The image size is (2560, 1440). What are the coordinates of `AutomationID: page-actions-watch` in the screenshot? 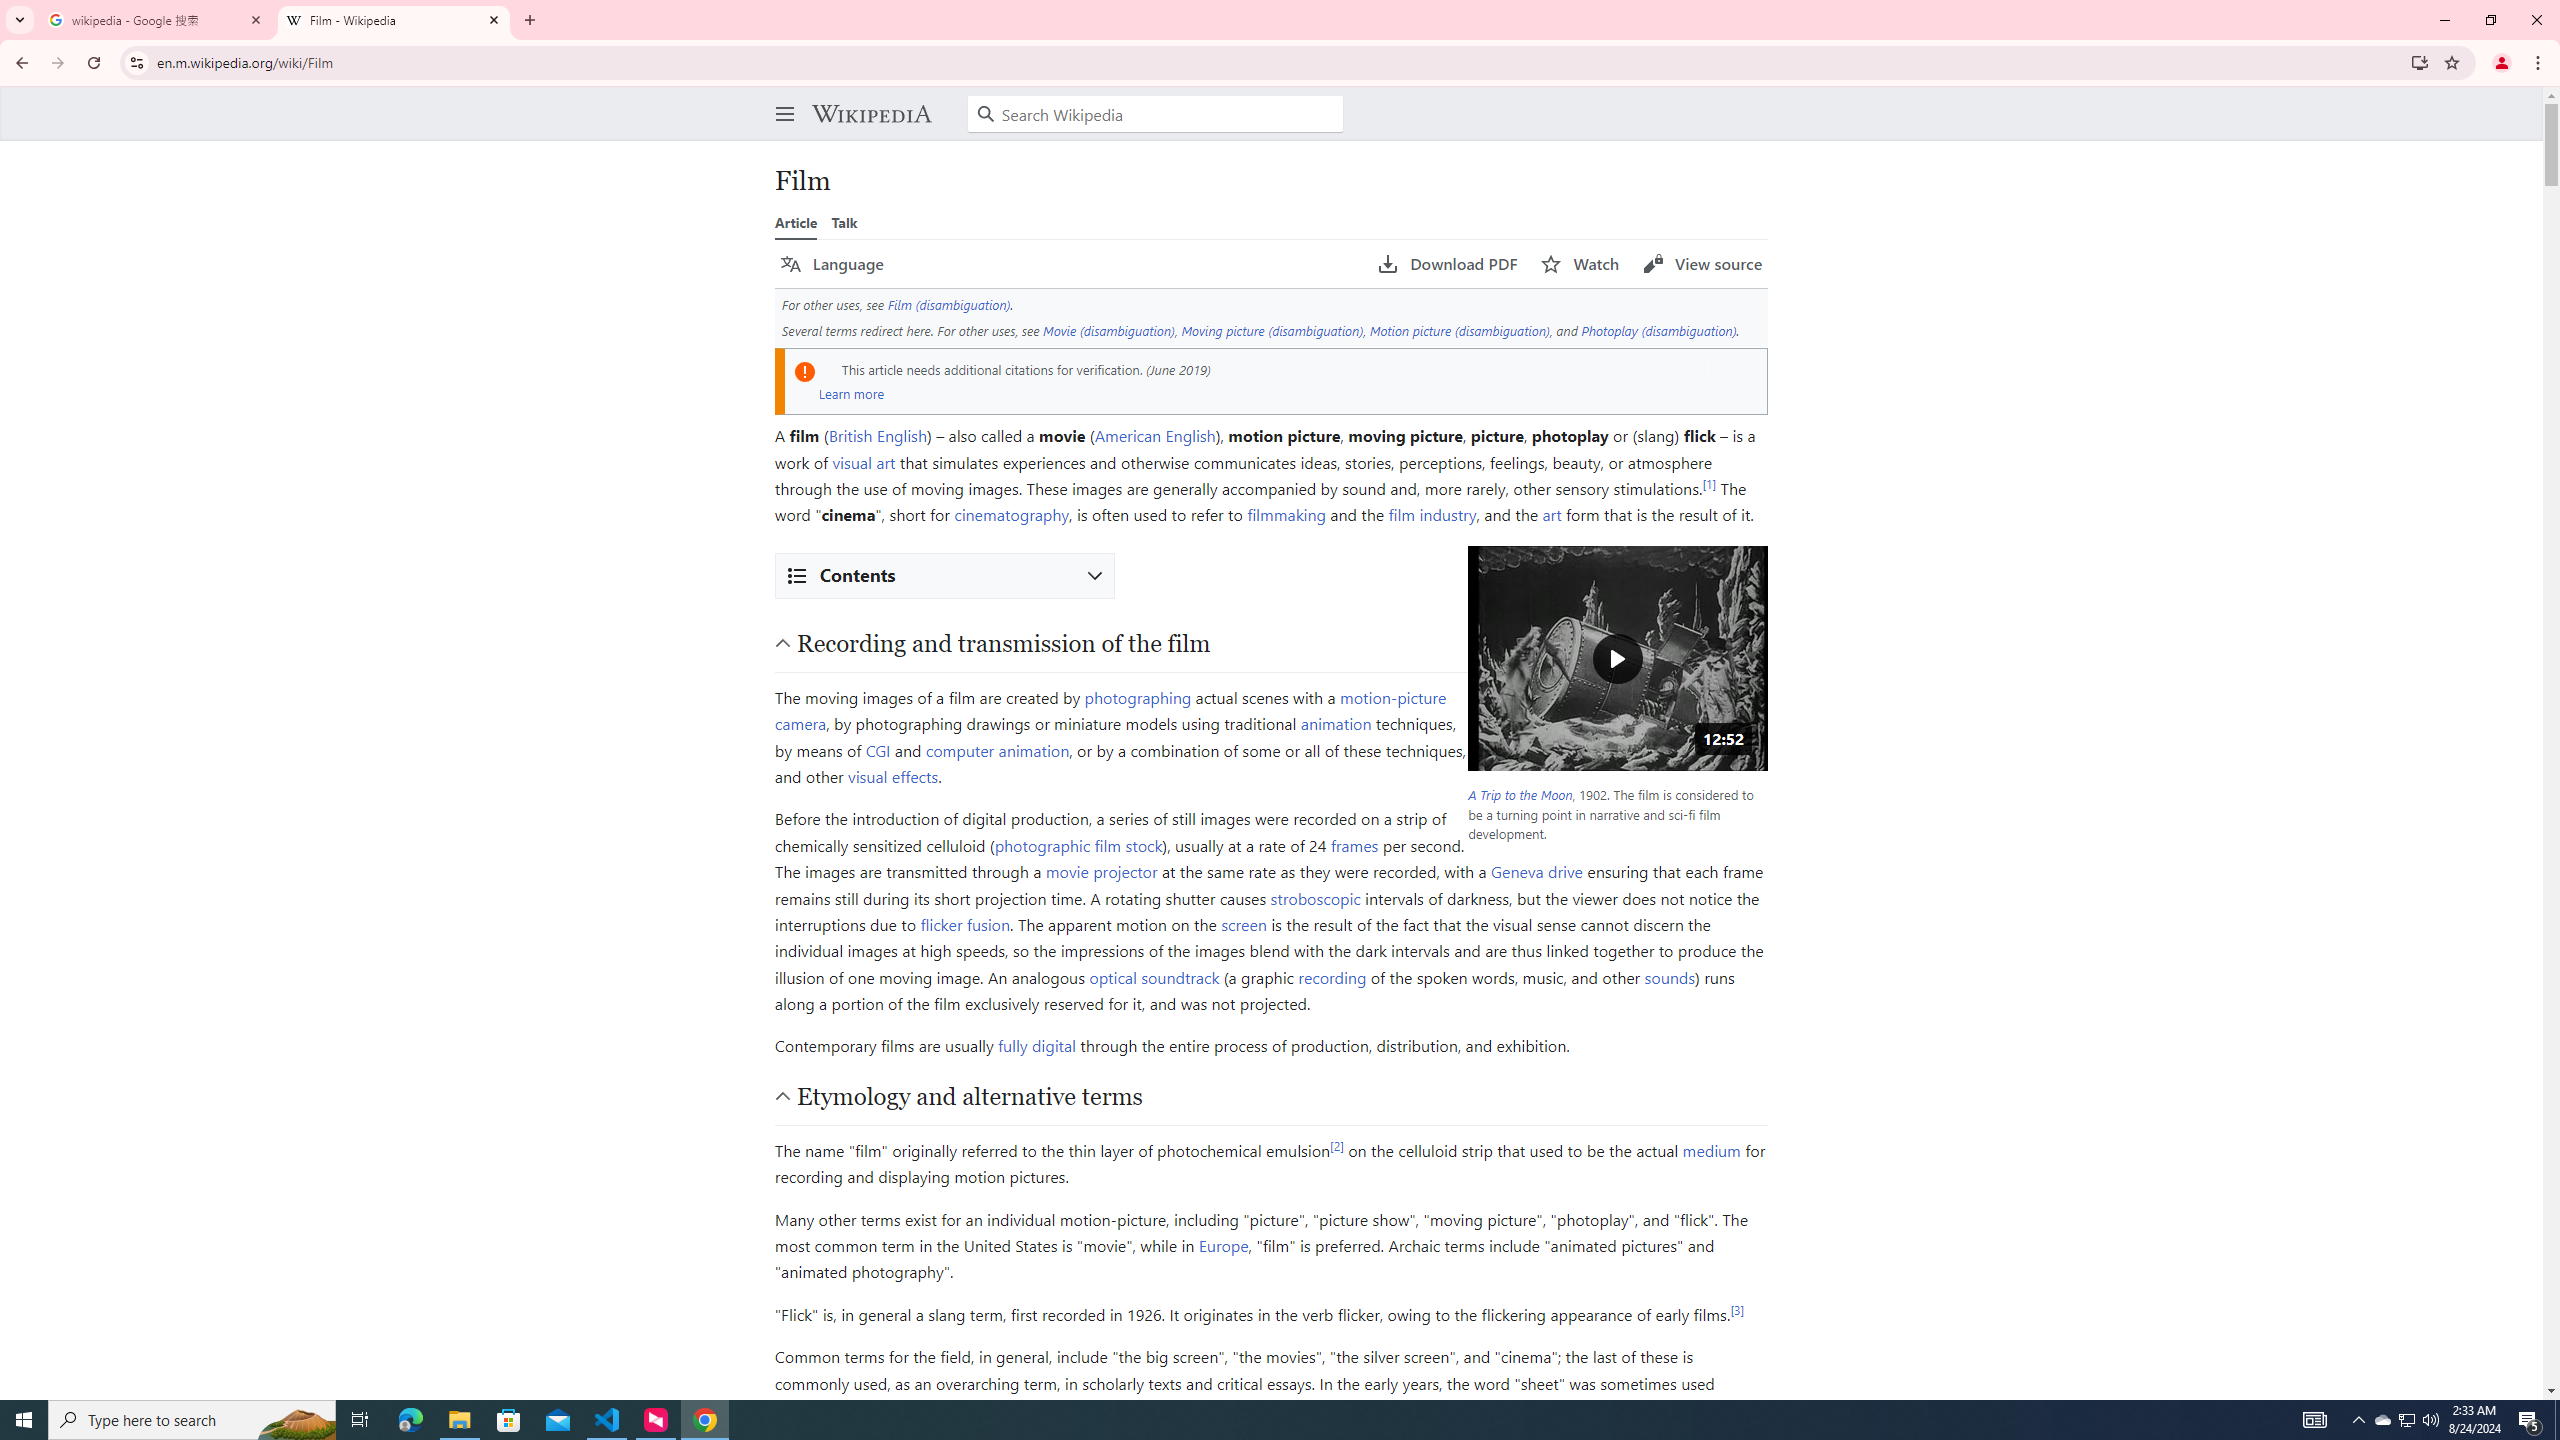 It's located at (1580, 264).